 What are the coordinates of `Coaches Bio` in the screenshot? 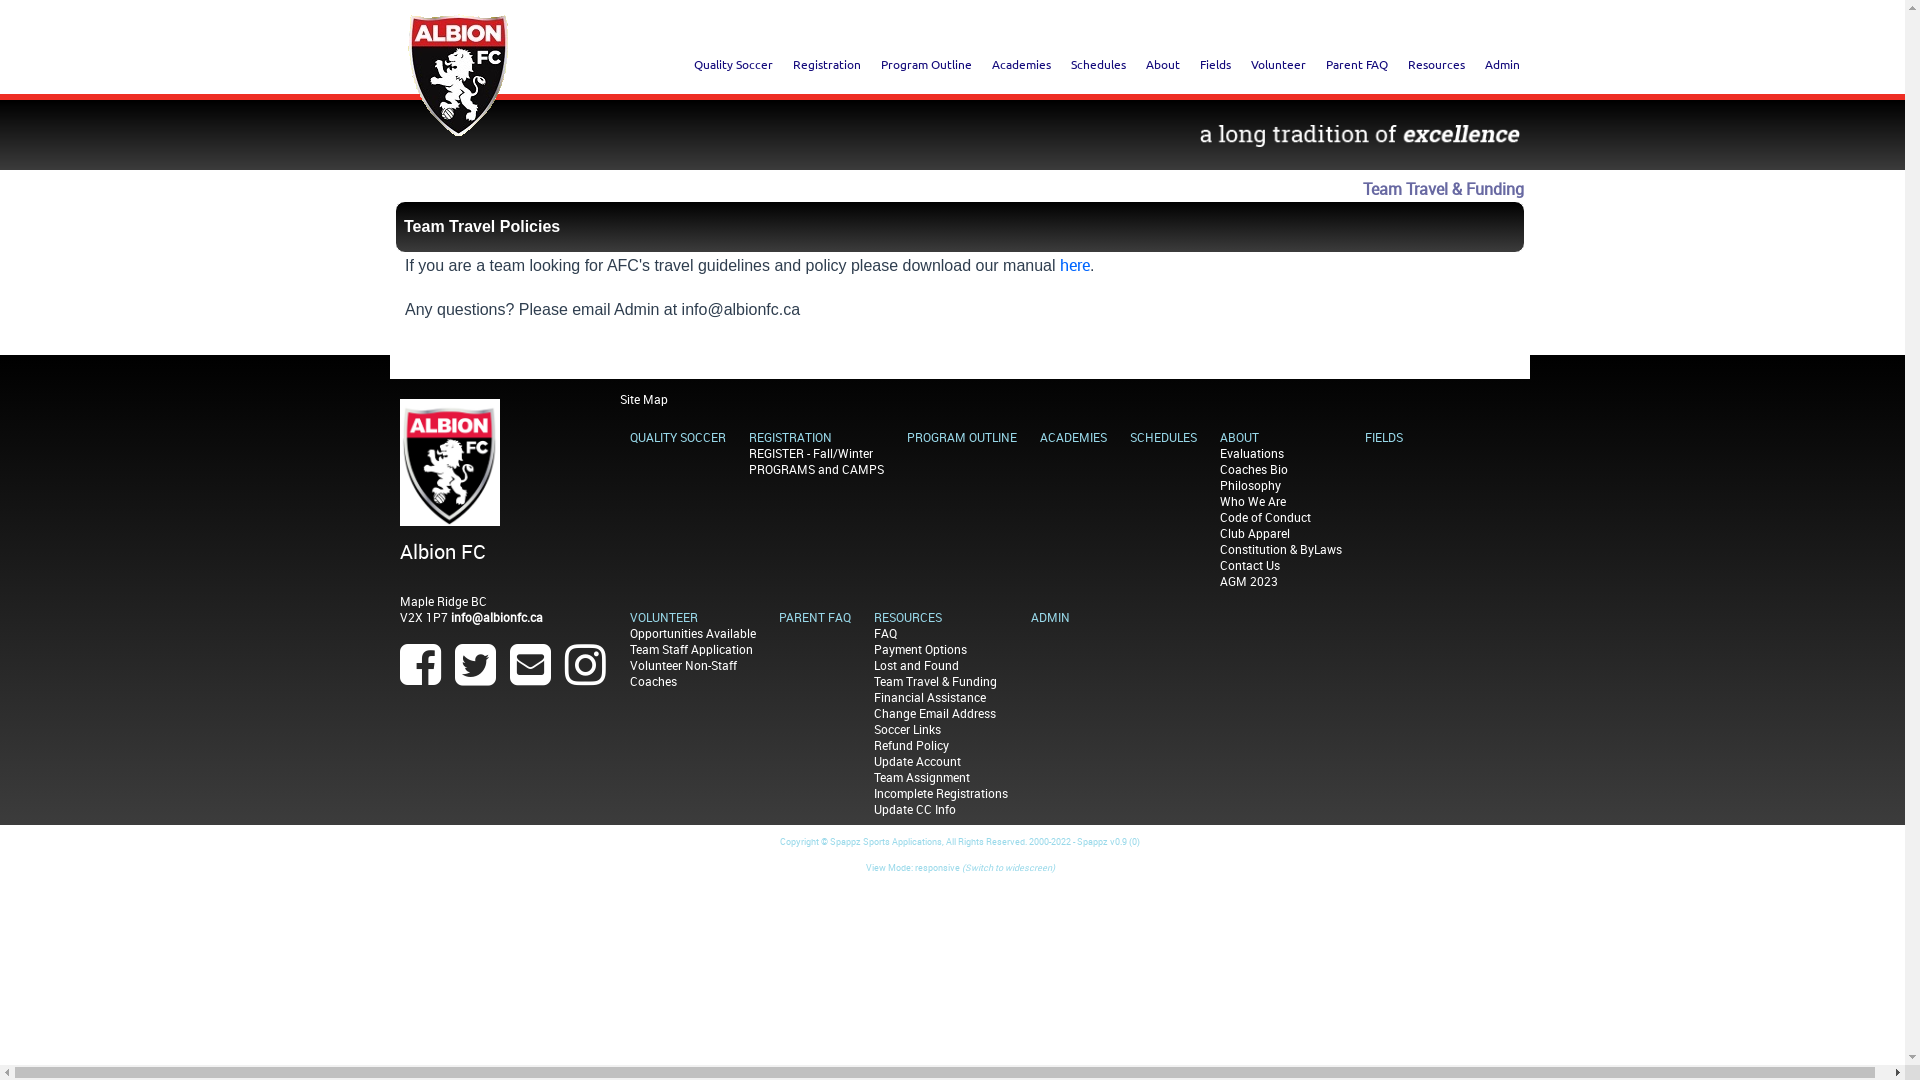 It's located at (1254, 469).